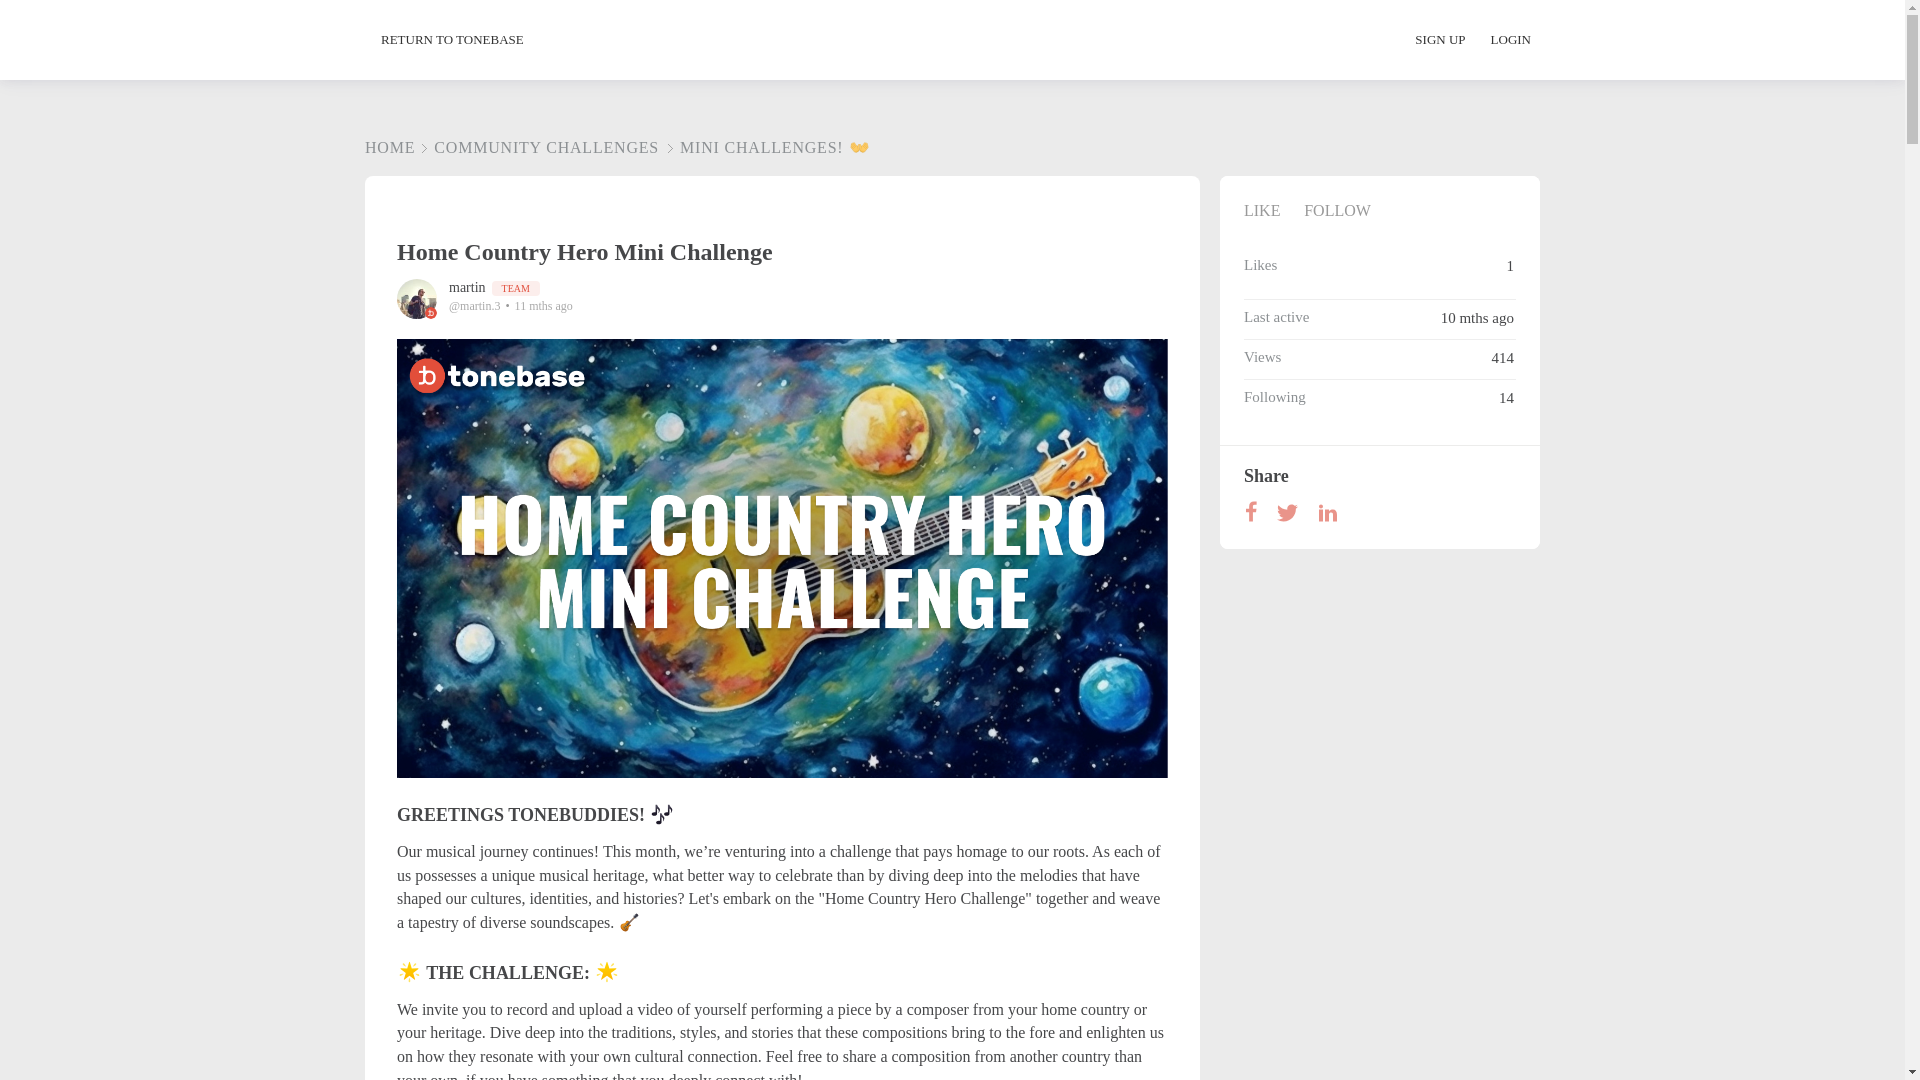 The width and height of the screenshot is (1920, 1080). Describe the element at coordinates (1450, 40) in the screenshot. I see `SIGN UP` at that location.